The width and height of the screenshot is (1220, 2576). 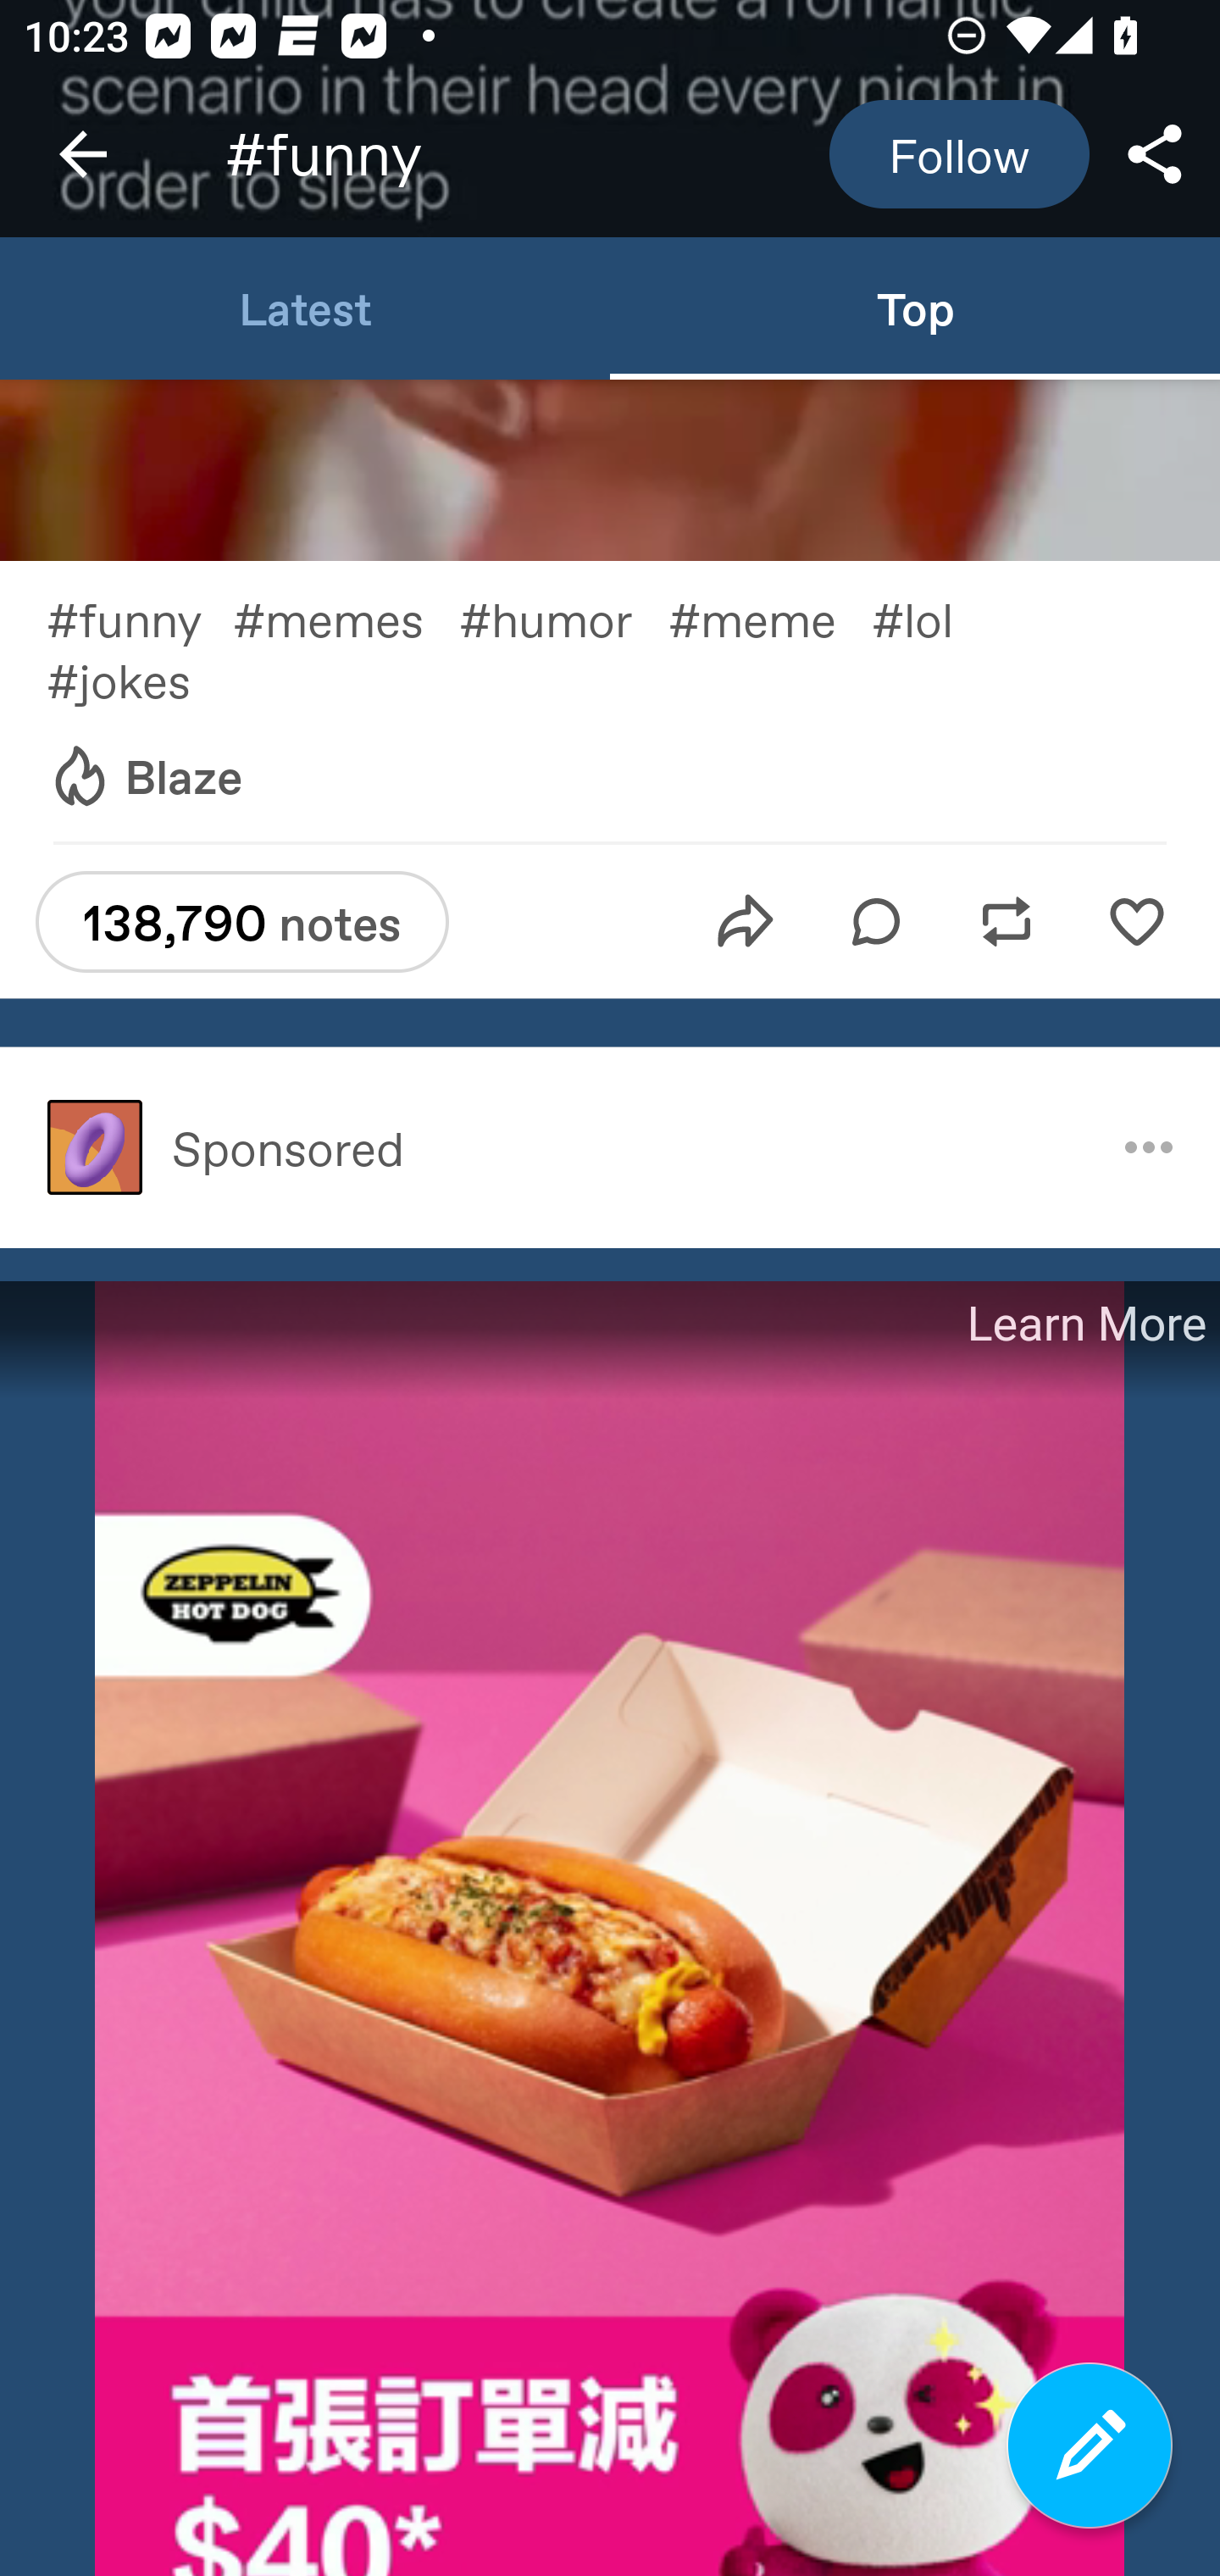 I want to click on Reply, so click(x=876, y=922).